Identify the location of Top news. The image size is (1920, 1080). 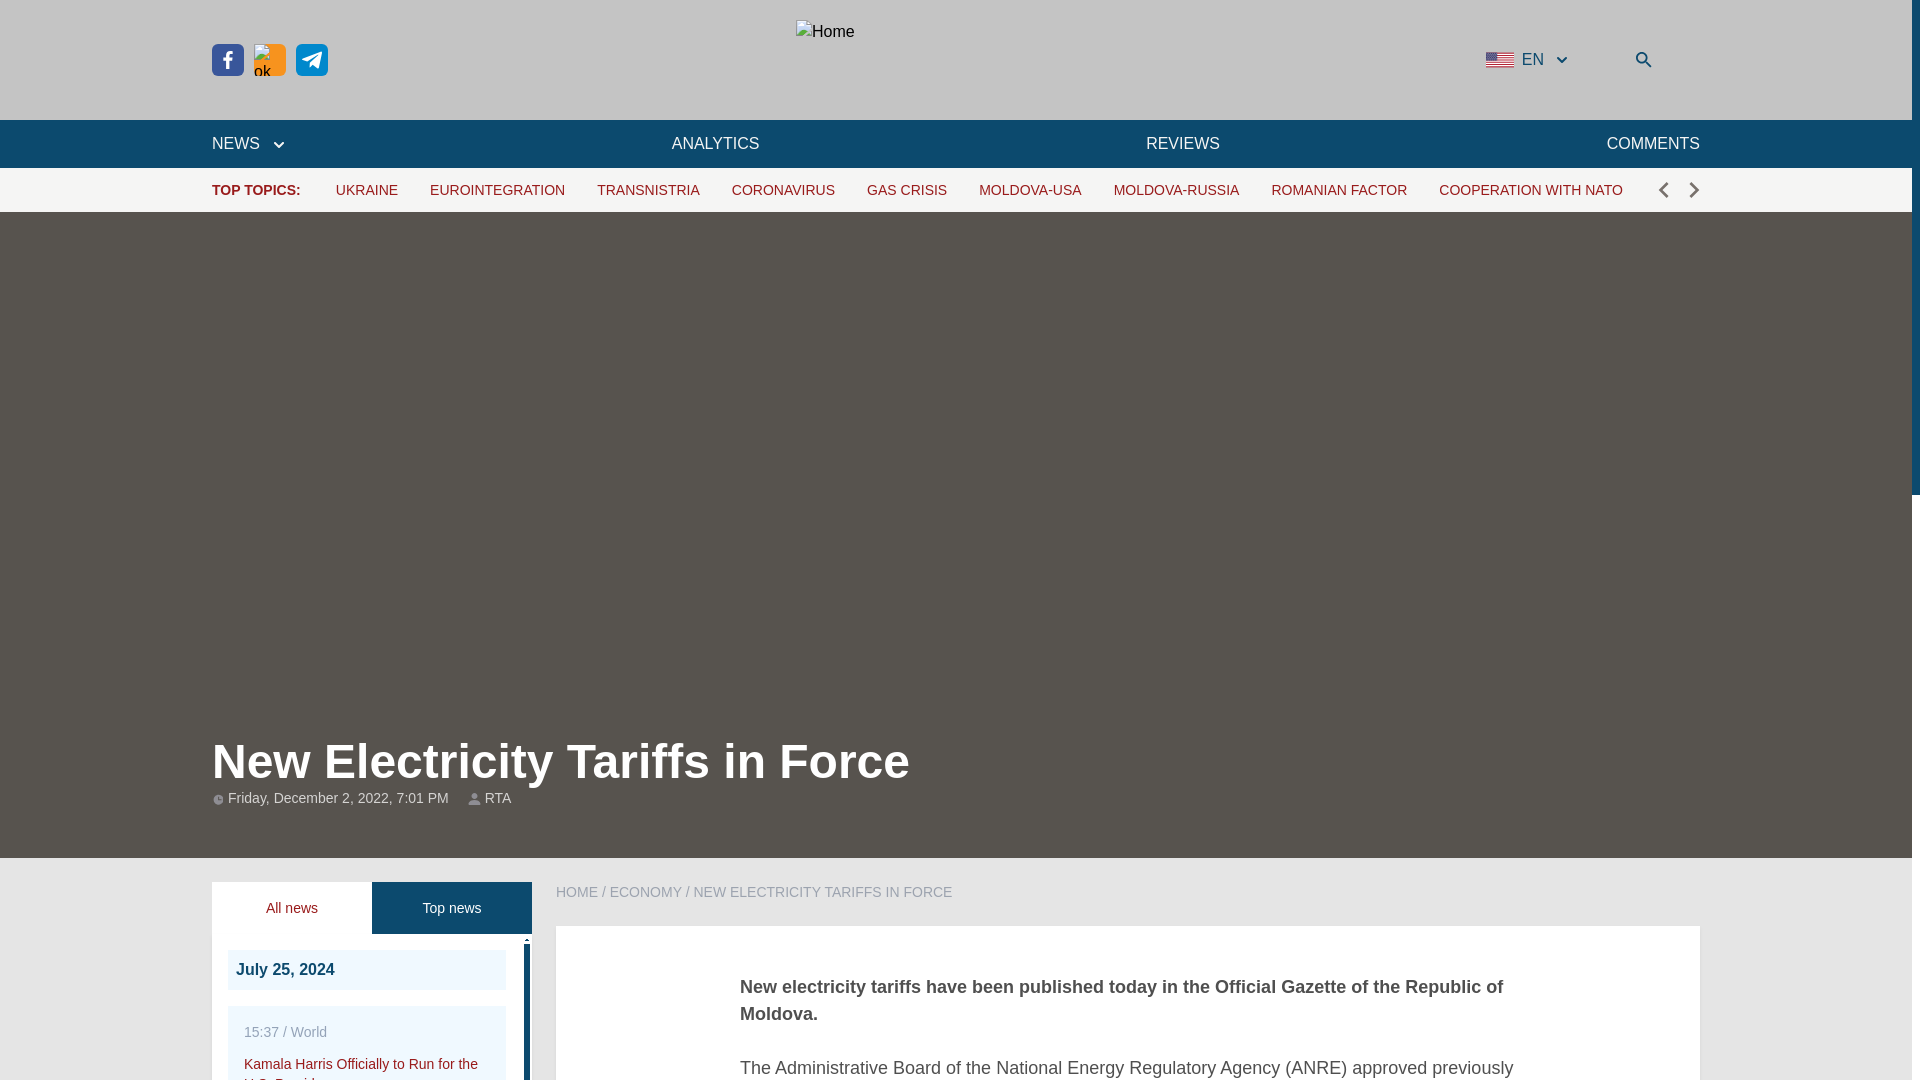
(452, 908).